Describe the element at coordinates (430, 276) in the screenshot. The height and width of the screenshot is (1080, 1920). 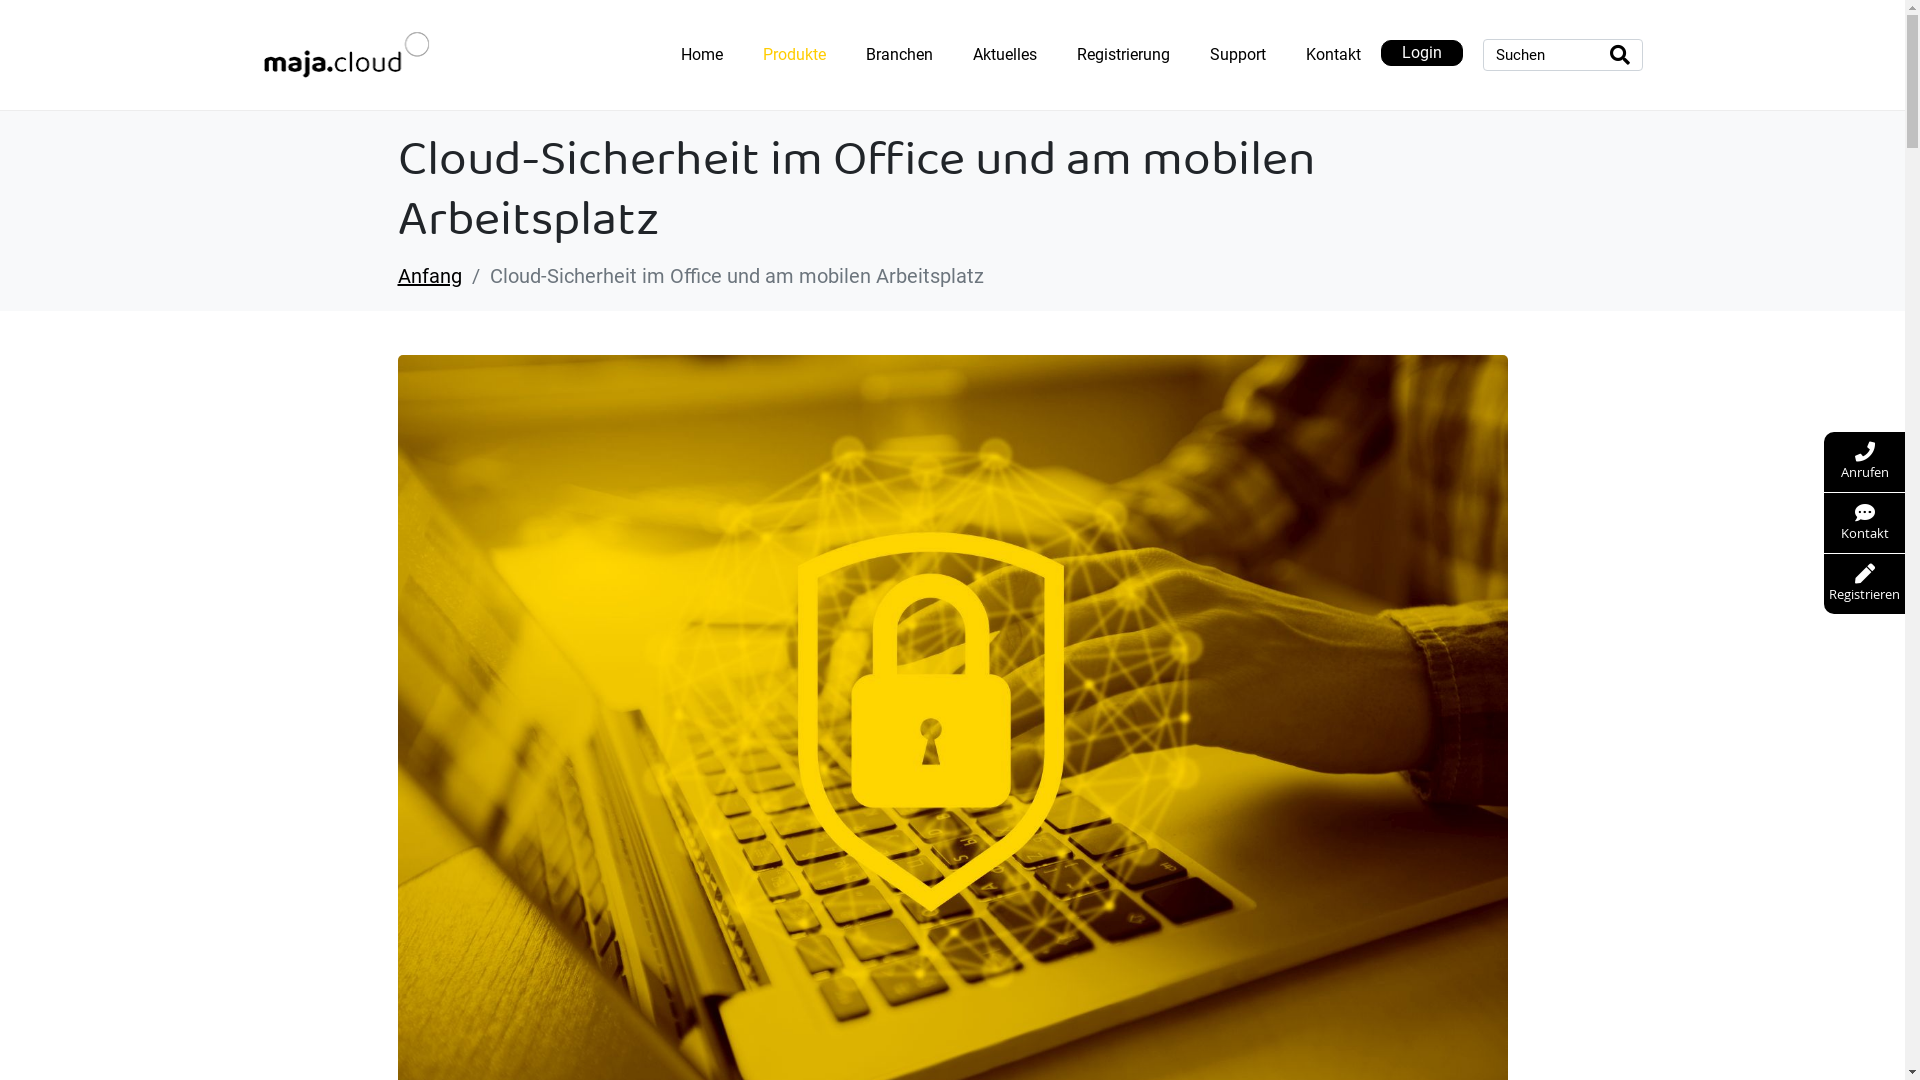
I see `Anfang` at that location.